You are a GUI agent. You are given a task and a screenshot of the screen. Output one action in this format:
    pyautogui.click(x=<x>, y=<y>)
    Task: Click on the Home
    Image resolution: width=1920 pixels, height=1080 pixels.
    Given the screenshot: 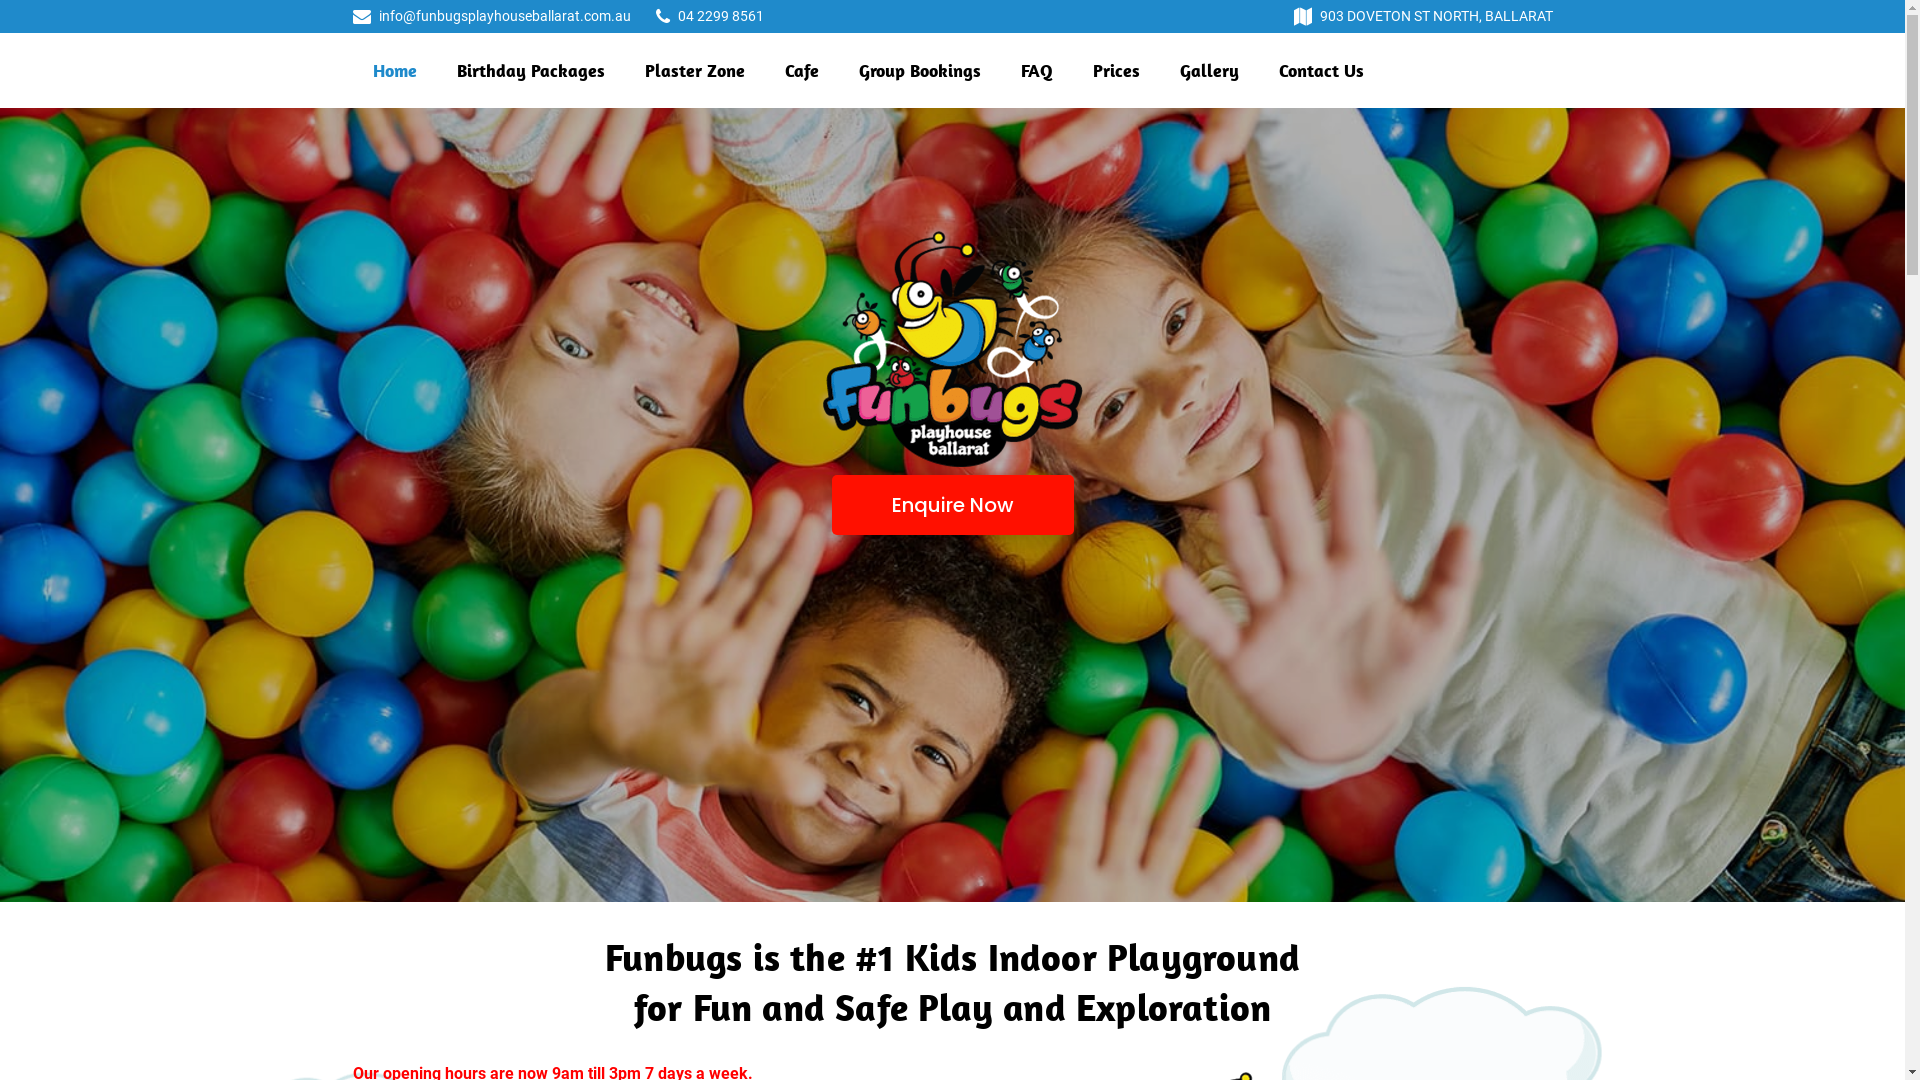 What is the action you would take?
    pyautogui.click(x=394, y=70)
    